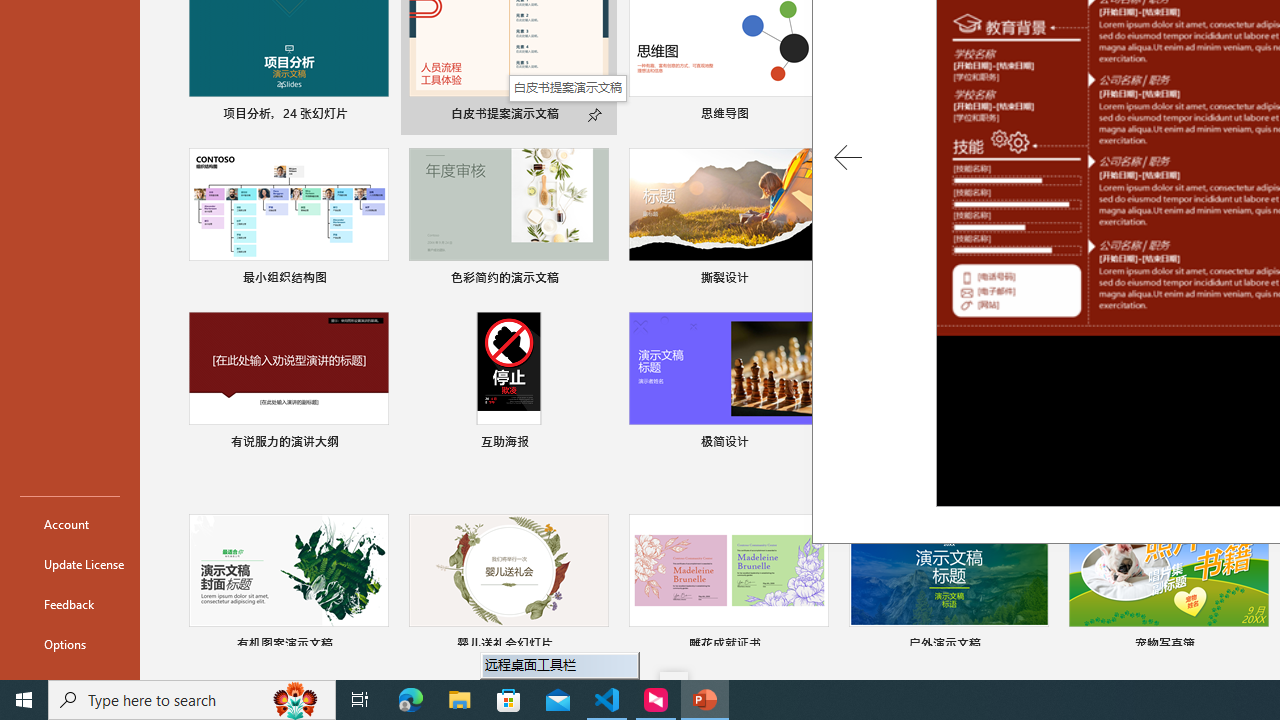  I want to click on Previous Template, so click(848, 158).